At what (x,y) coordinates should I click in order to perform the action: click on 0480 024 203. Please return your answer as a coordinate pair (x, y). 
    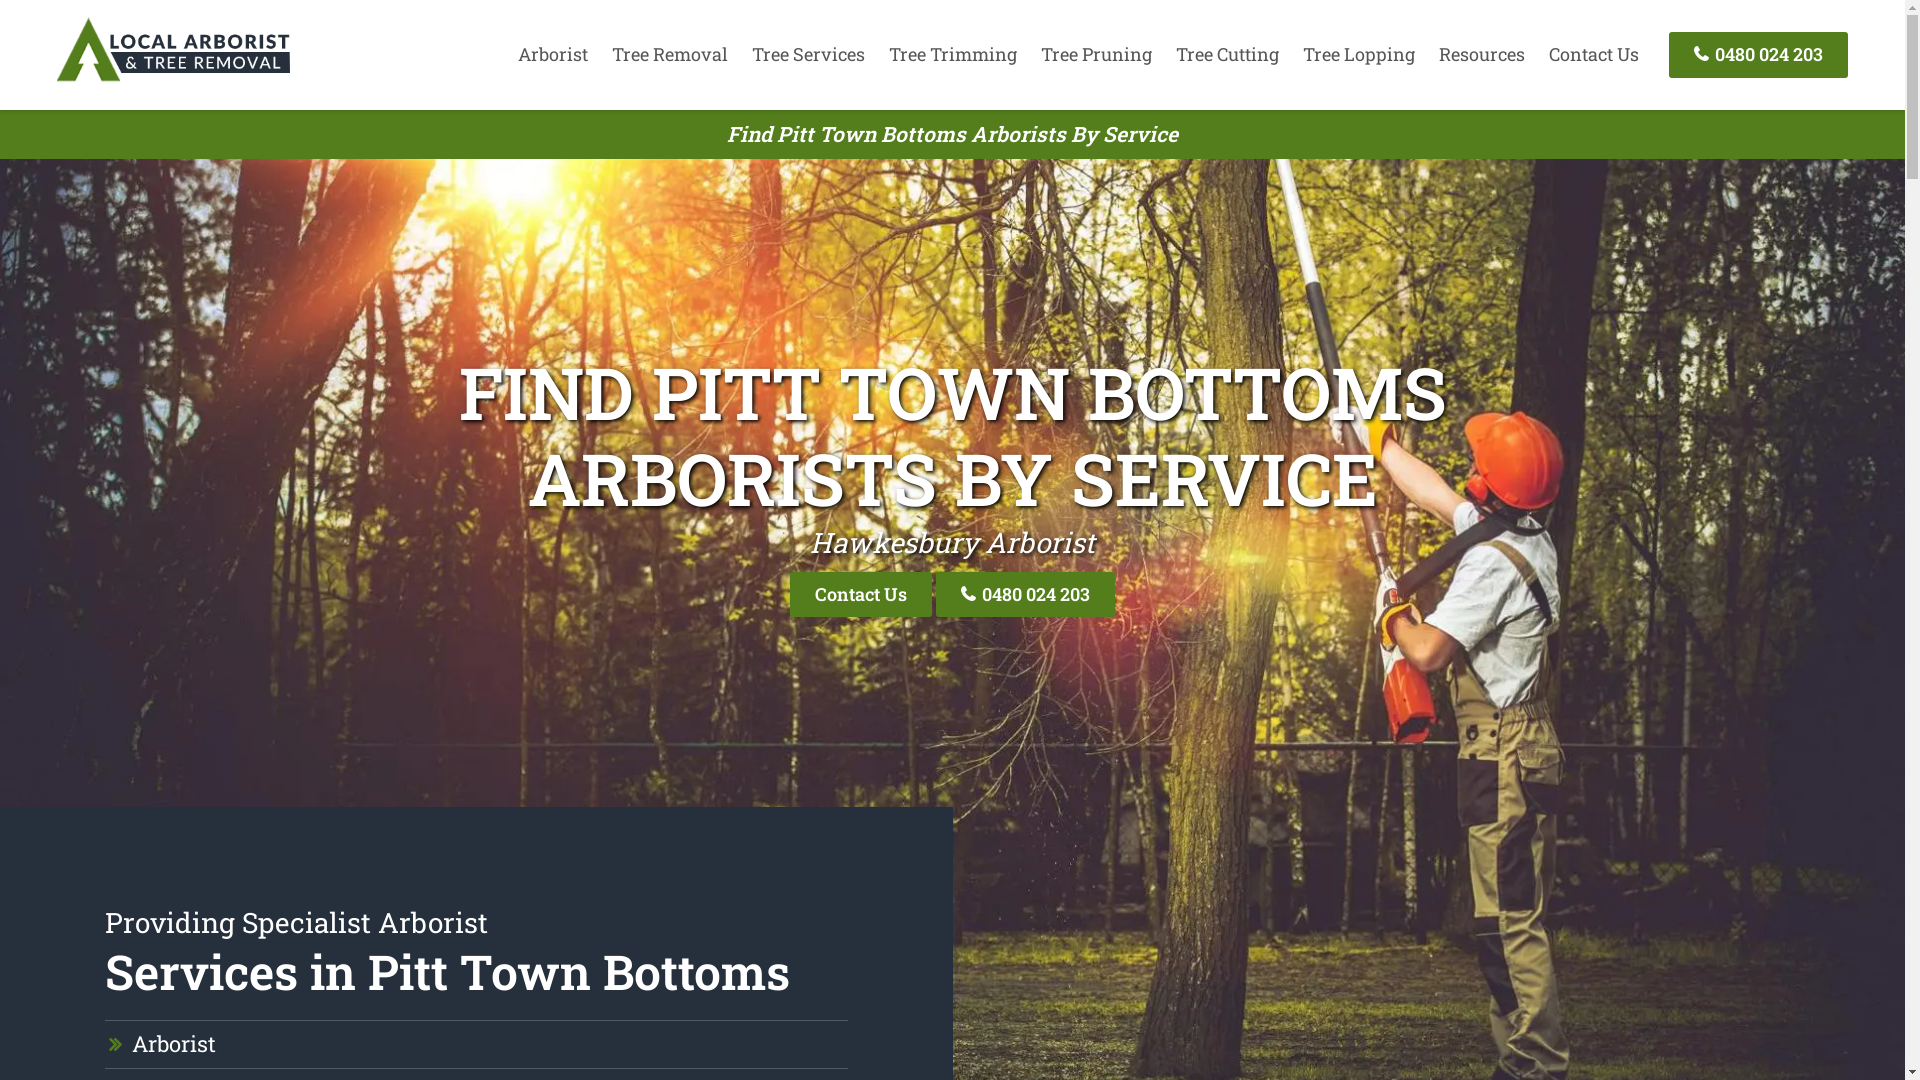
    Looking at the image, I should click on (1758, 54).